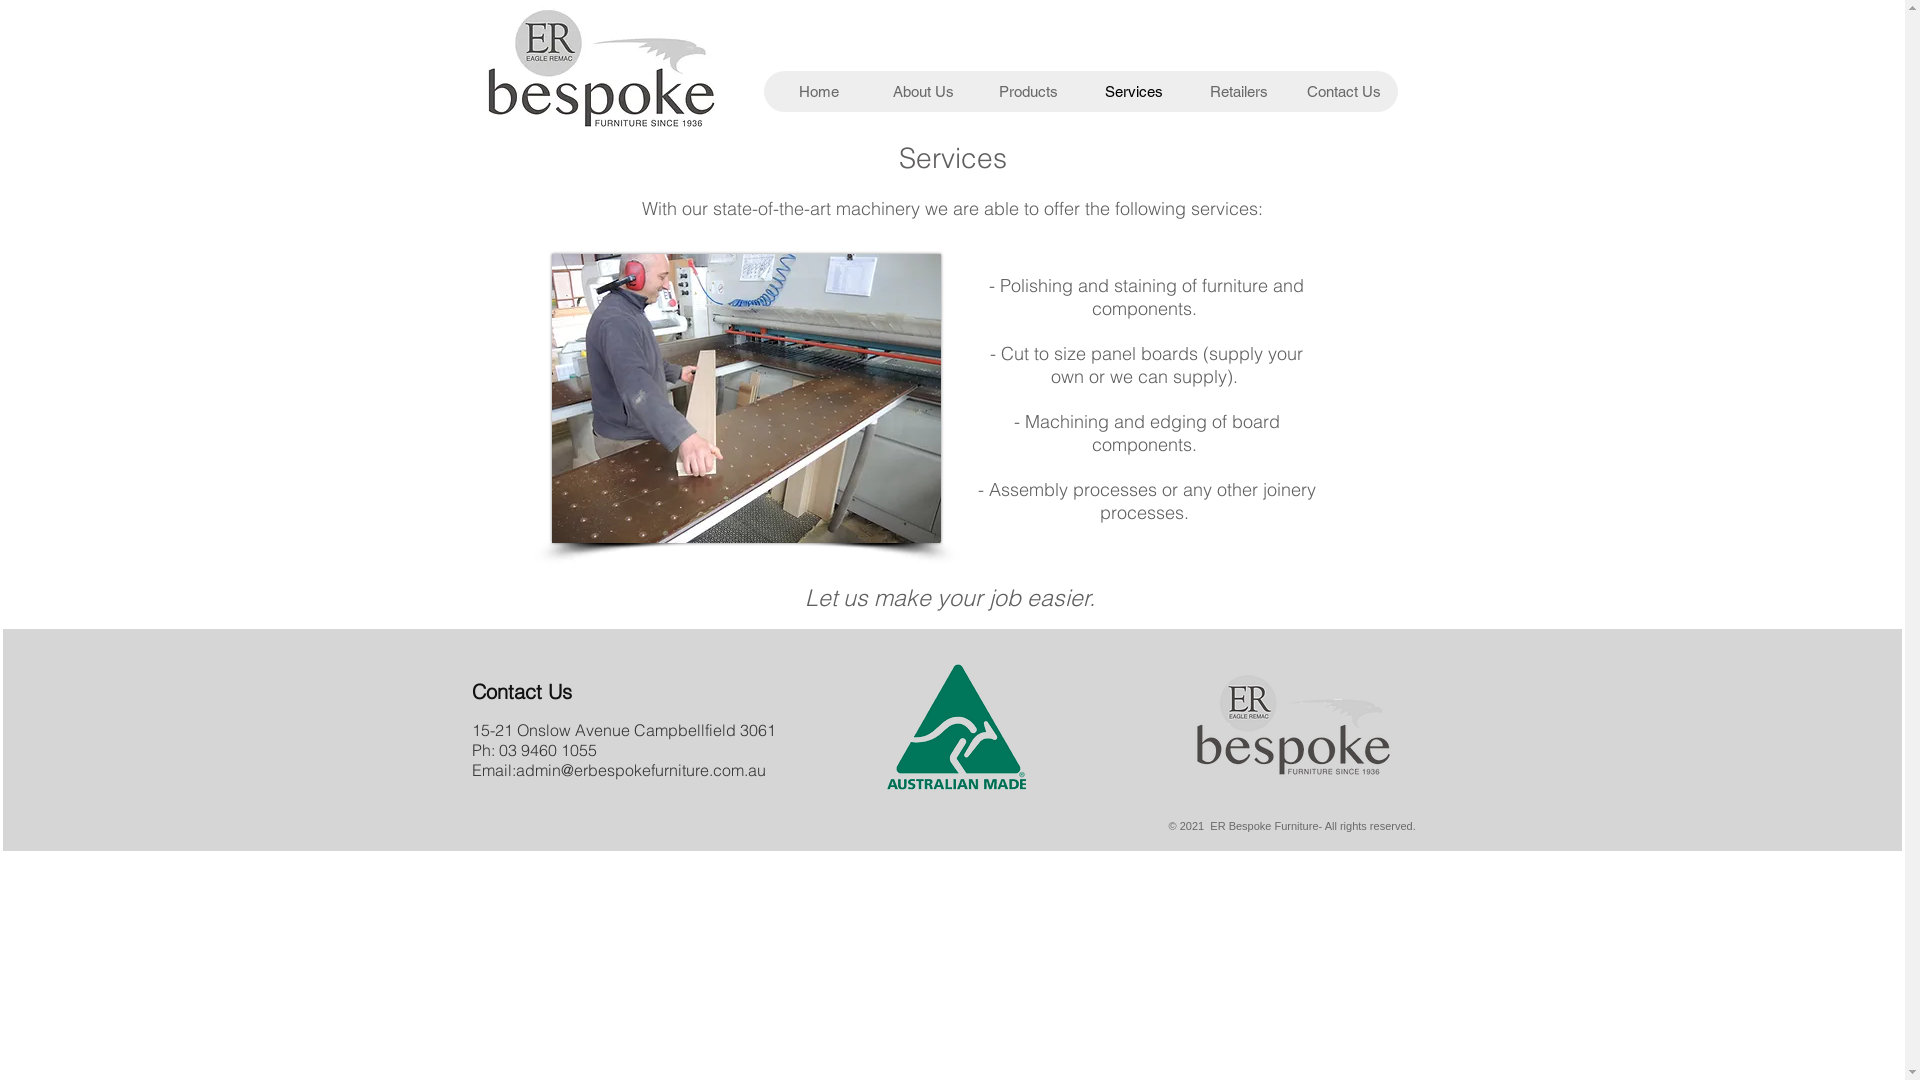 The width and height of the screenshot is (1920, 1080). Describe the element at coordinates (818, 92) in the screenshot. I see `Home` at that location.